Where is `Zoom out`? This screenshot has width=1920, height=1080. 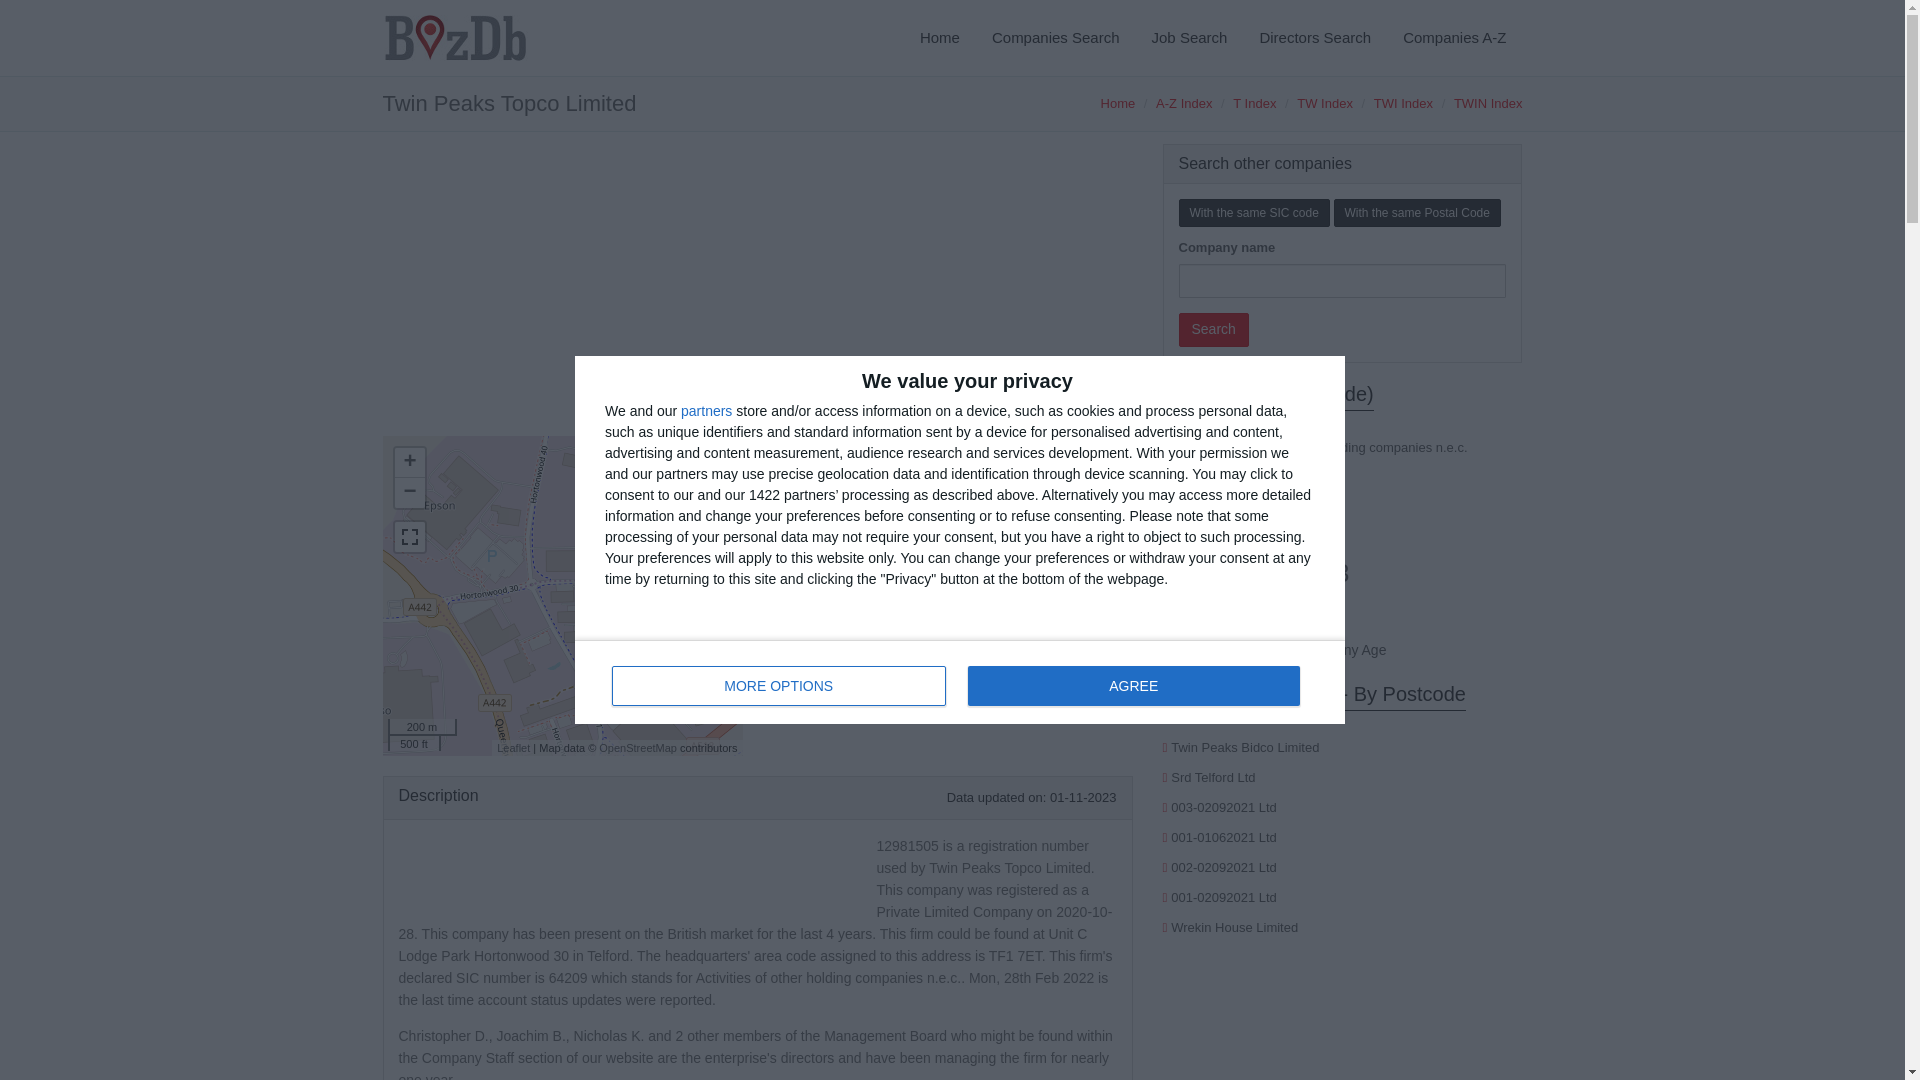
Zoom out is located at coordinates (408, 492).